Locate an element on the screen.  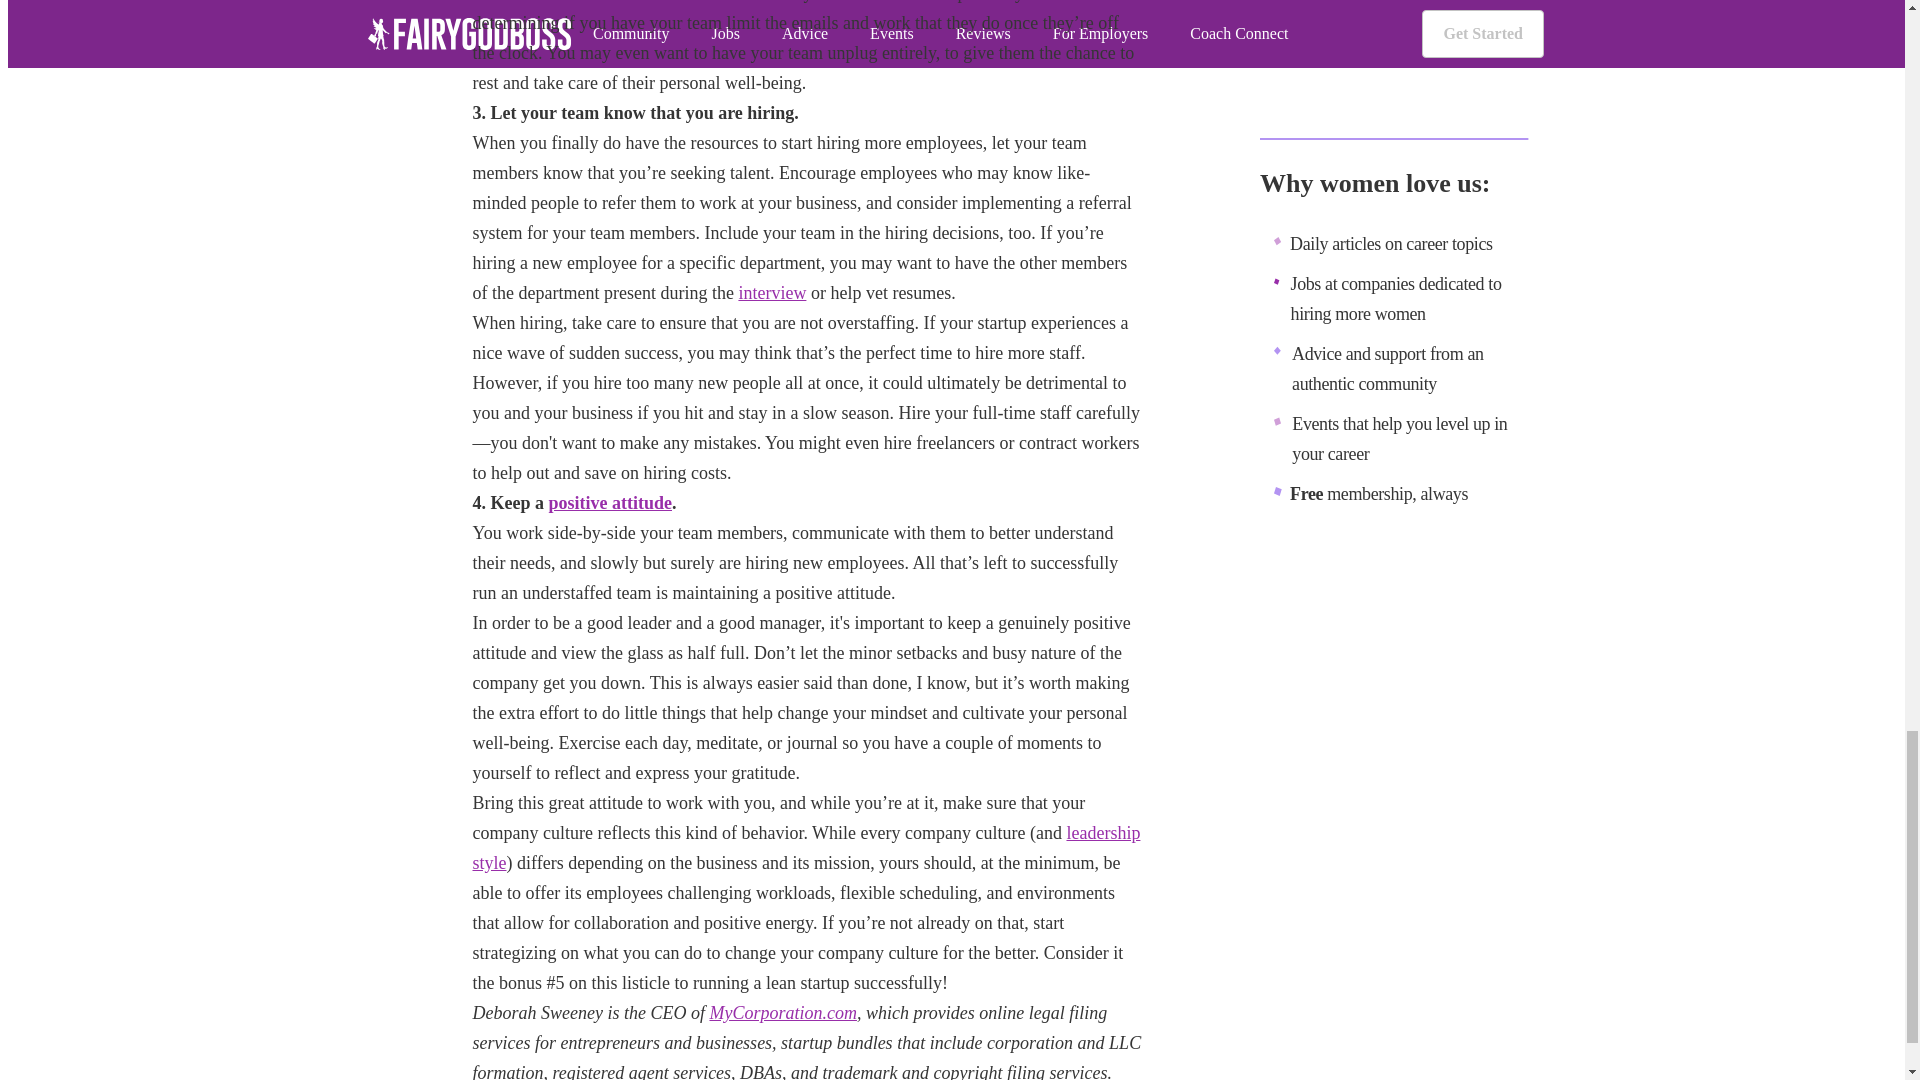
MyCorporation.com is located at coordinates (782, 1012).